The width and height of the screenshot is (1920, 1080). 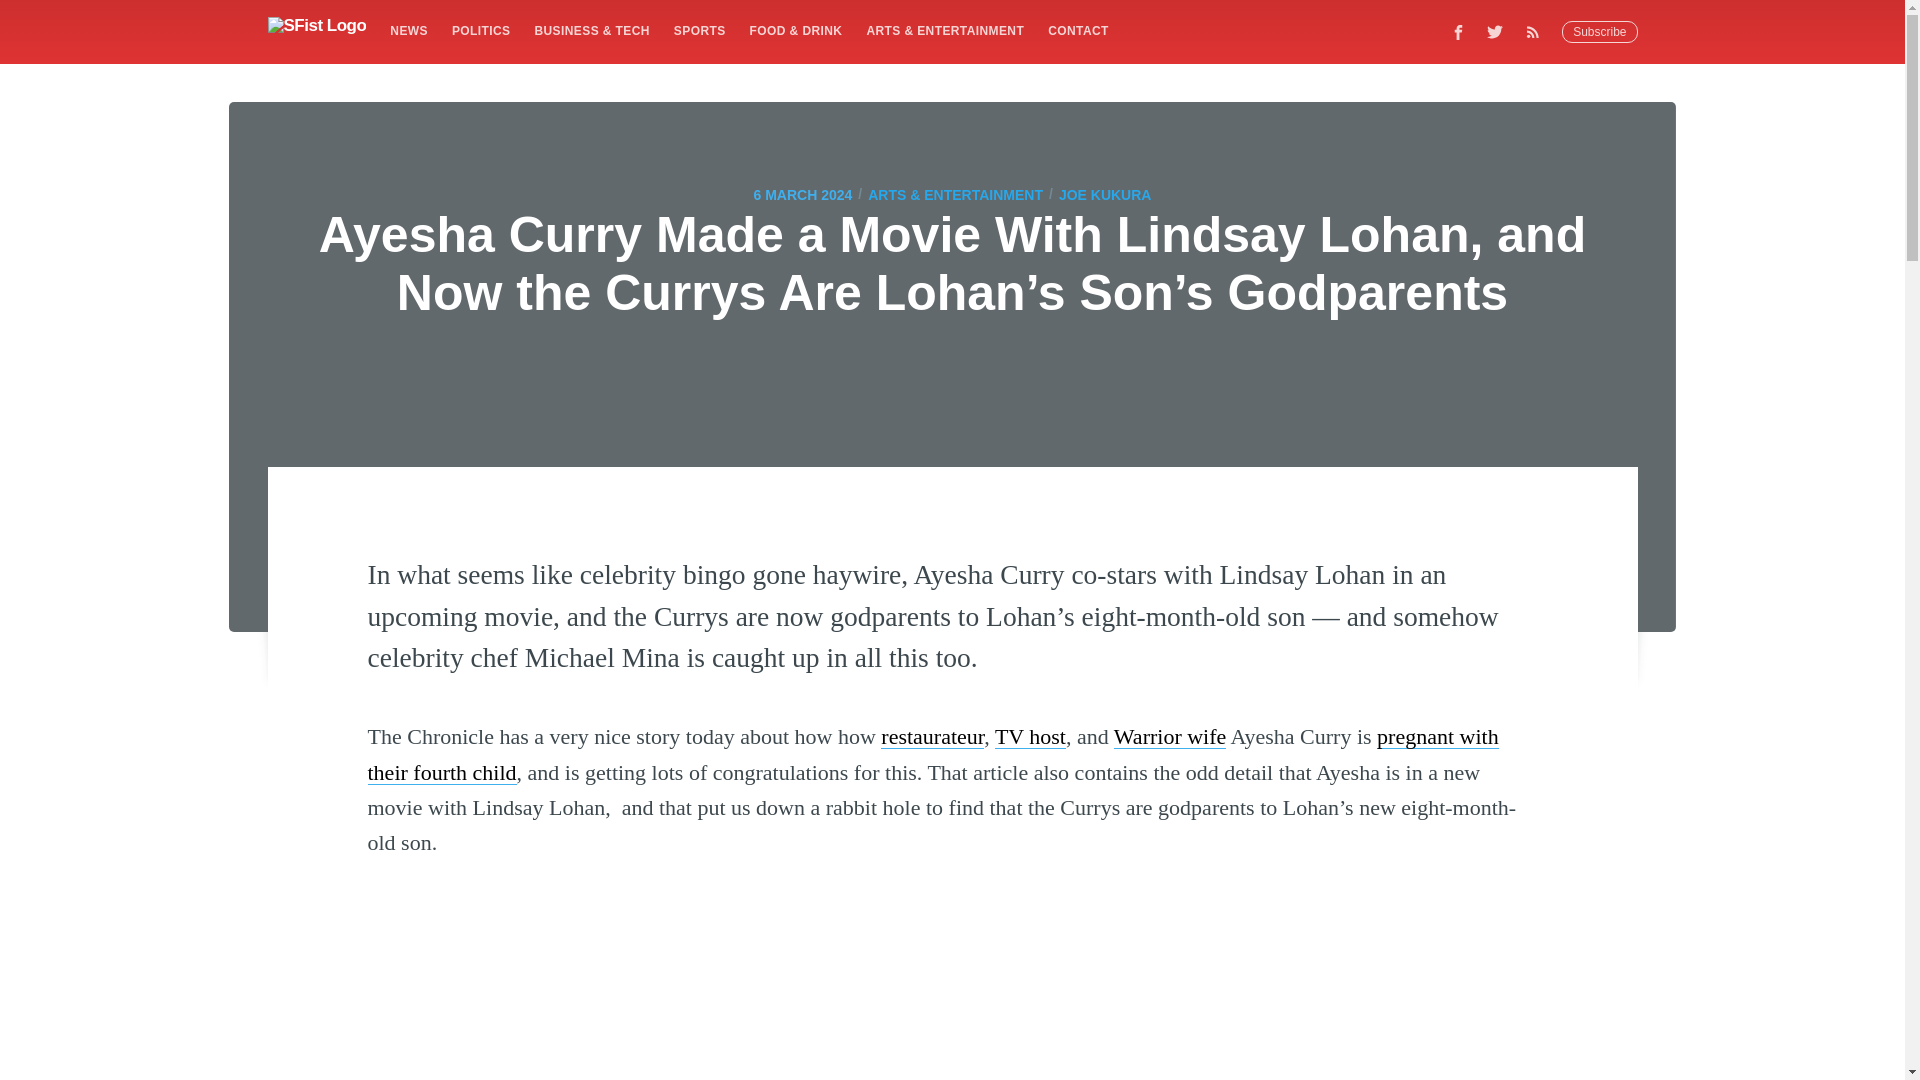 What do you see at coordinates (1030, 736) in the screenshot?
I see `TV host` at bounding box center [1030, 736].